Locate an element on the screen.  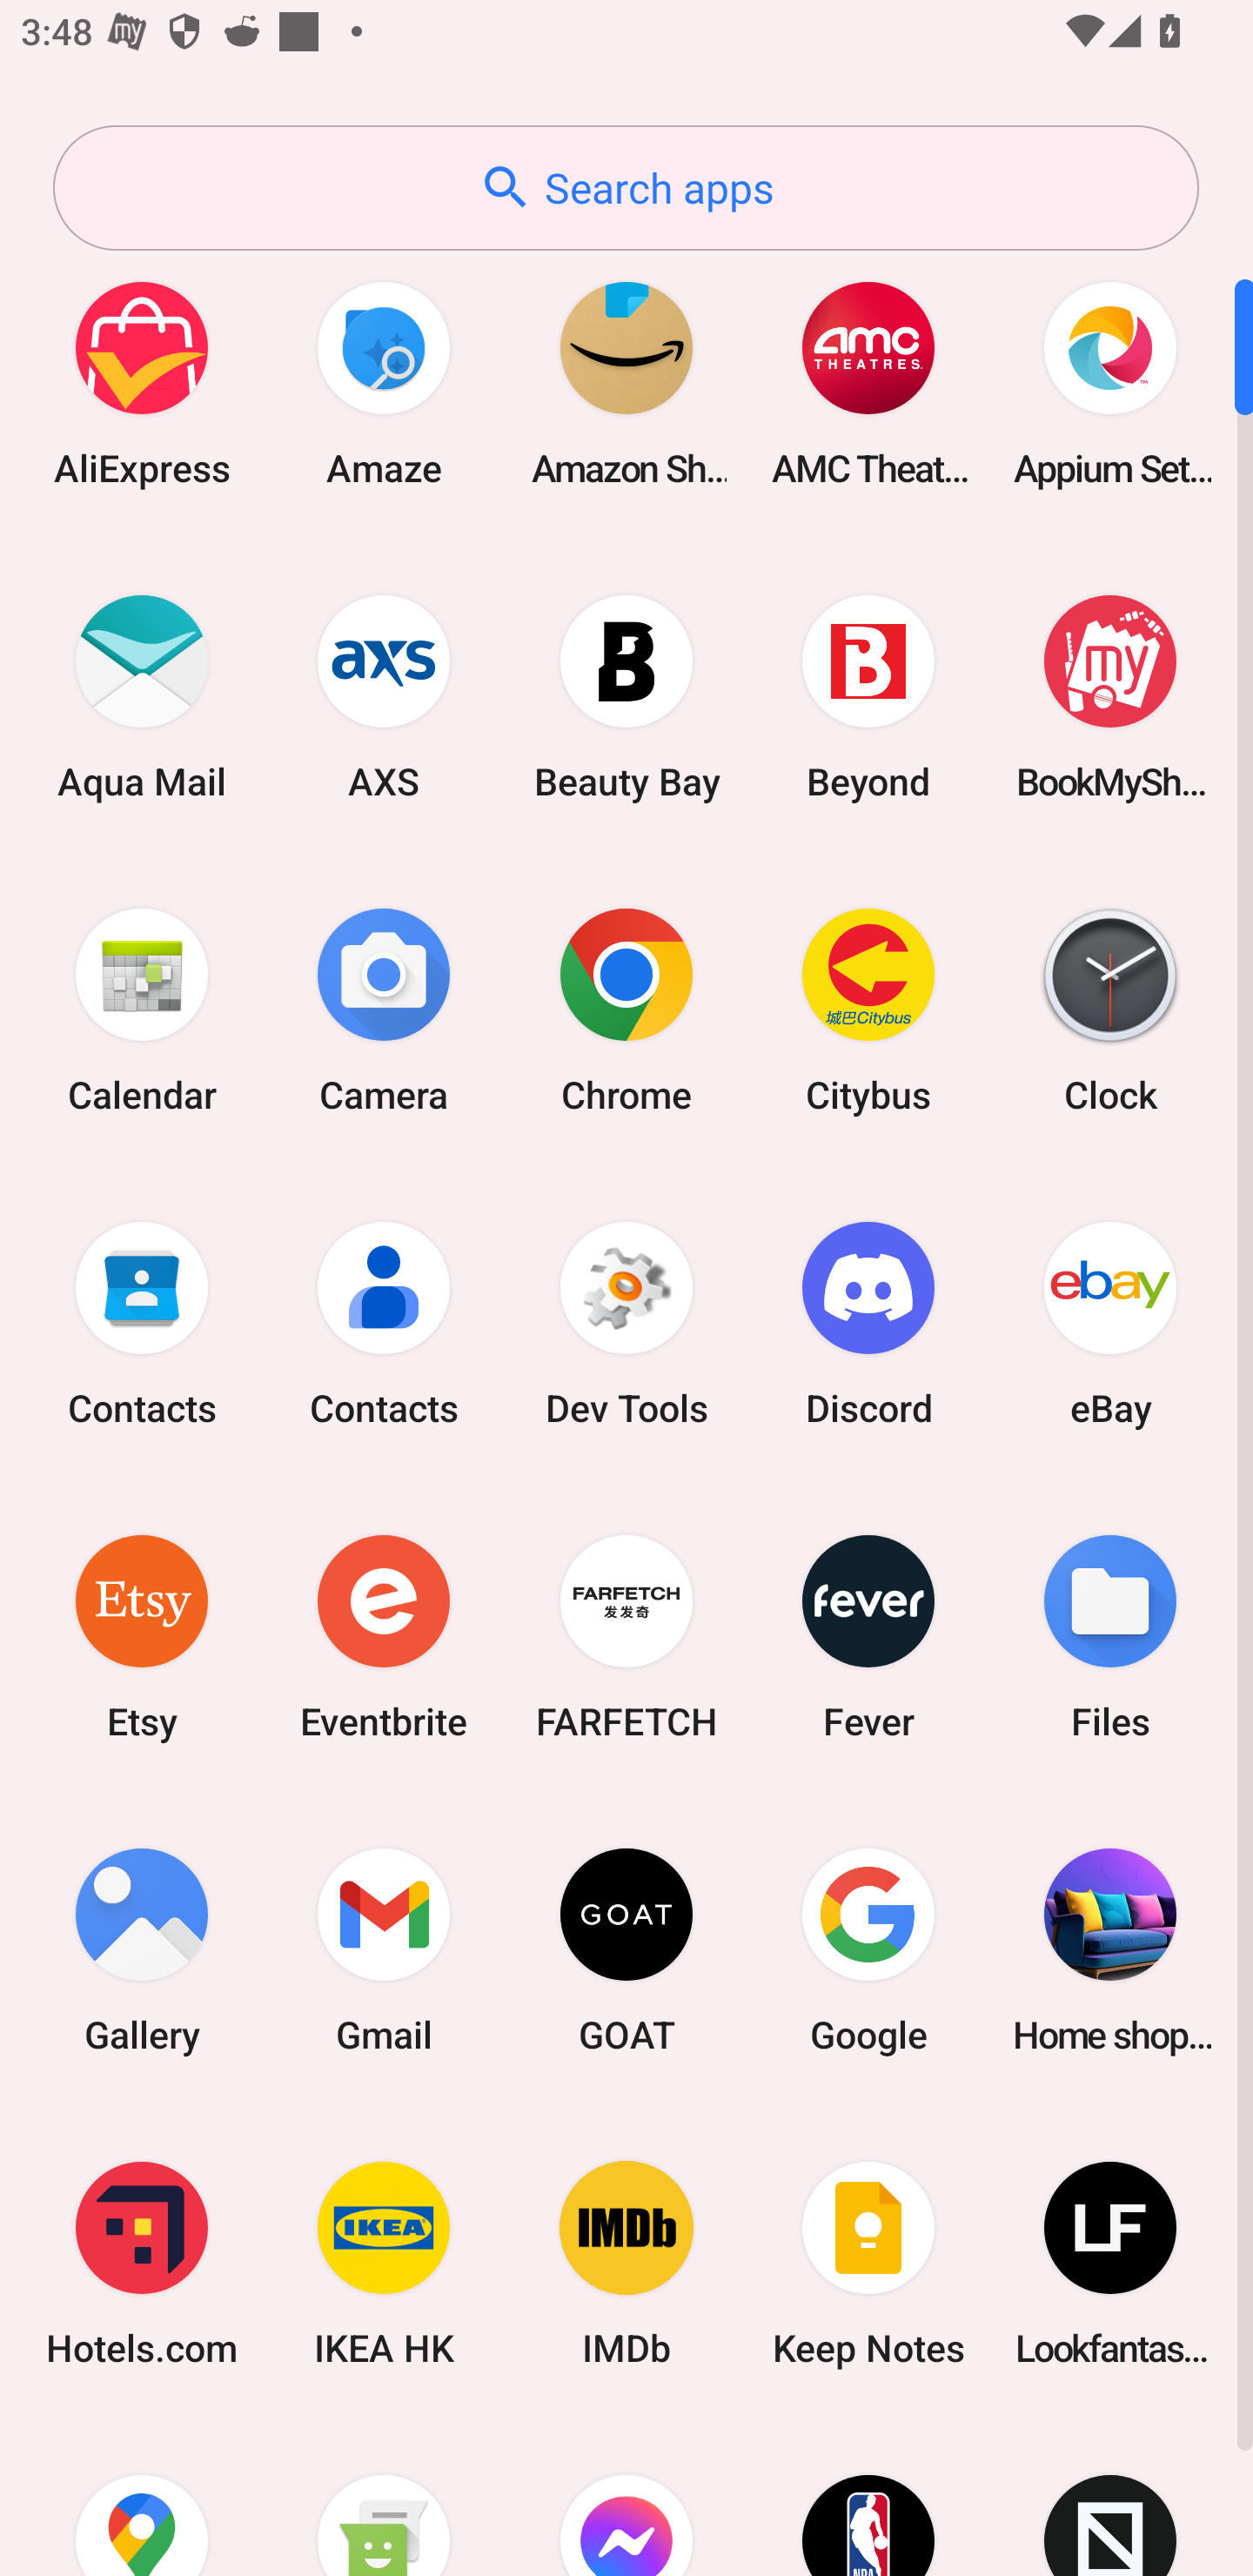
IKEA HK is located at coordinates (384, 2264).